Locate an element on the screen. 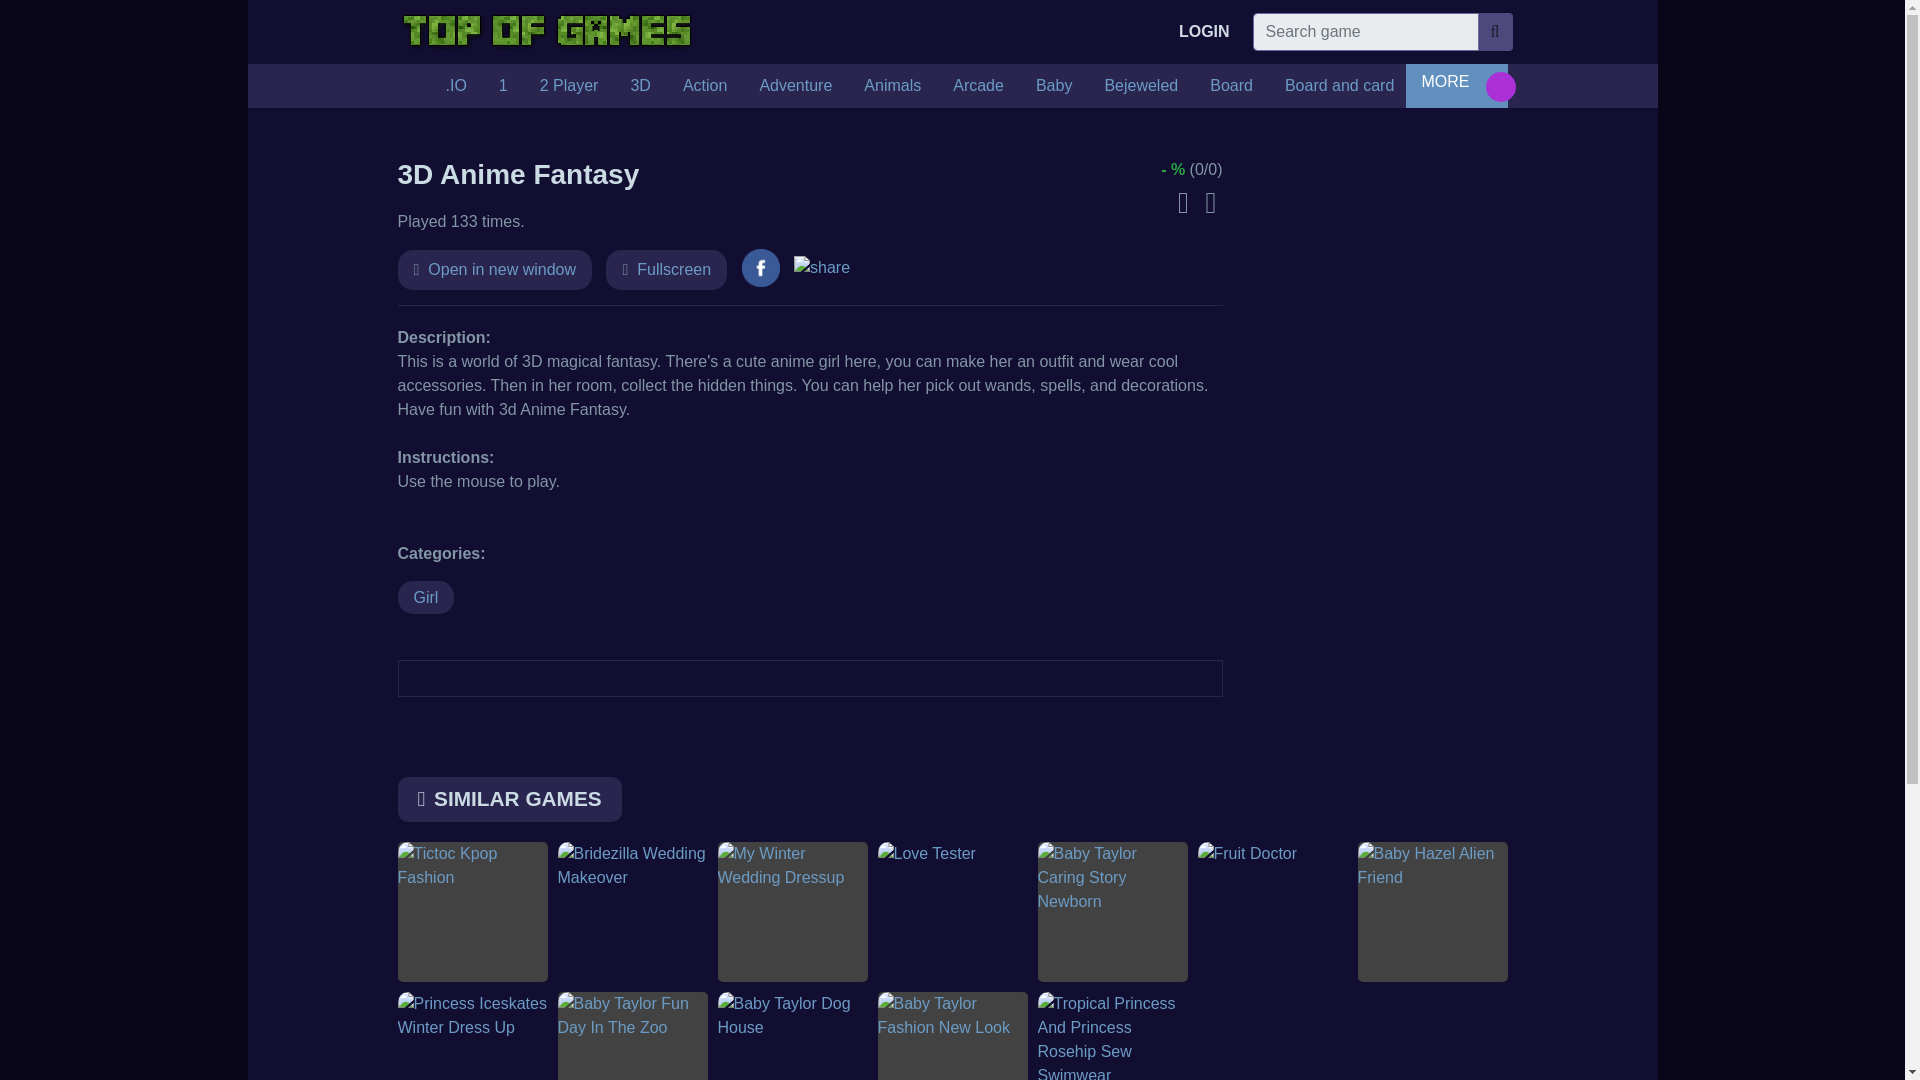 Image resolution: width=1920 pixels, height=1080 pixels. 1 is located at coordinates (504, 85).